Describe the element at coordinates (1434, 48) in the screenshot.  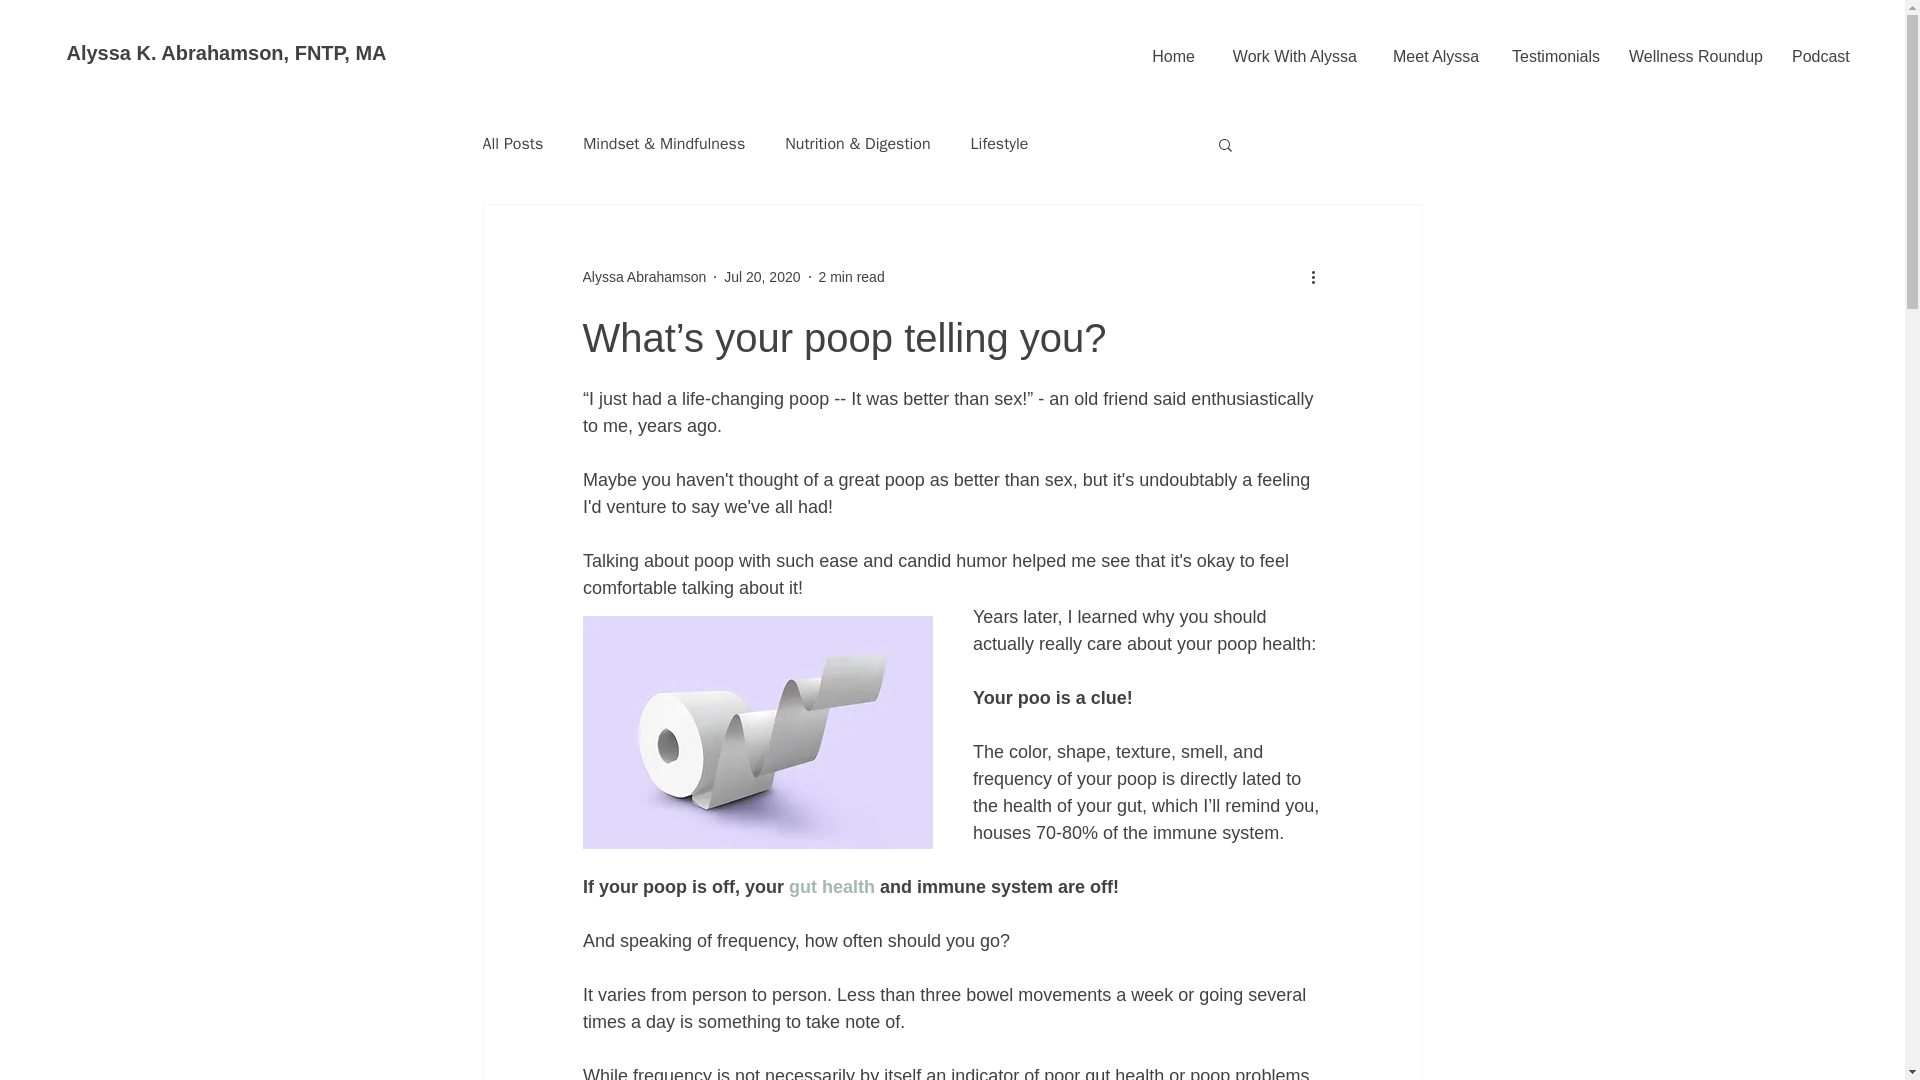
I see `Meet Alyssa` at that location.